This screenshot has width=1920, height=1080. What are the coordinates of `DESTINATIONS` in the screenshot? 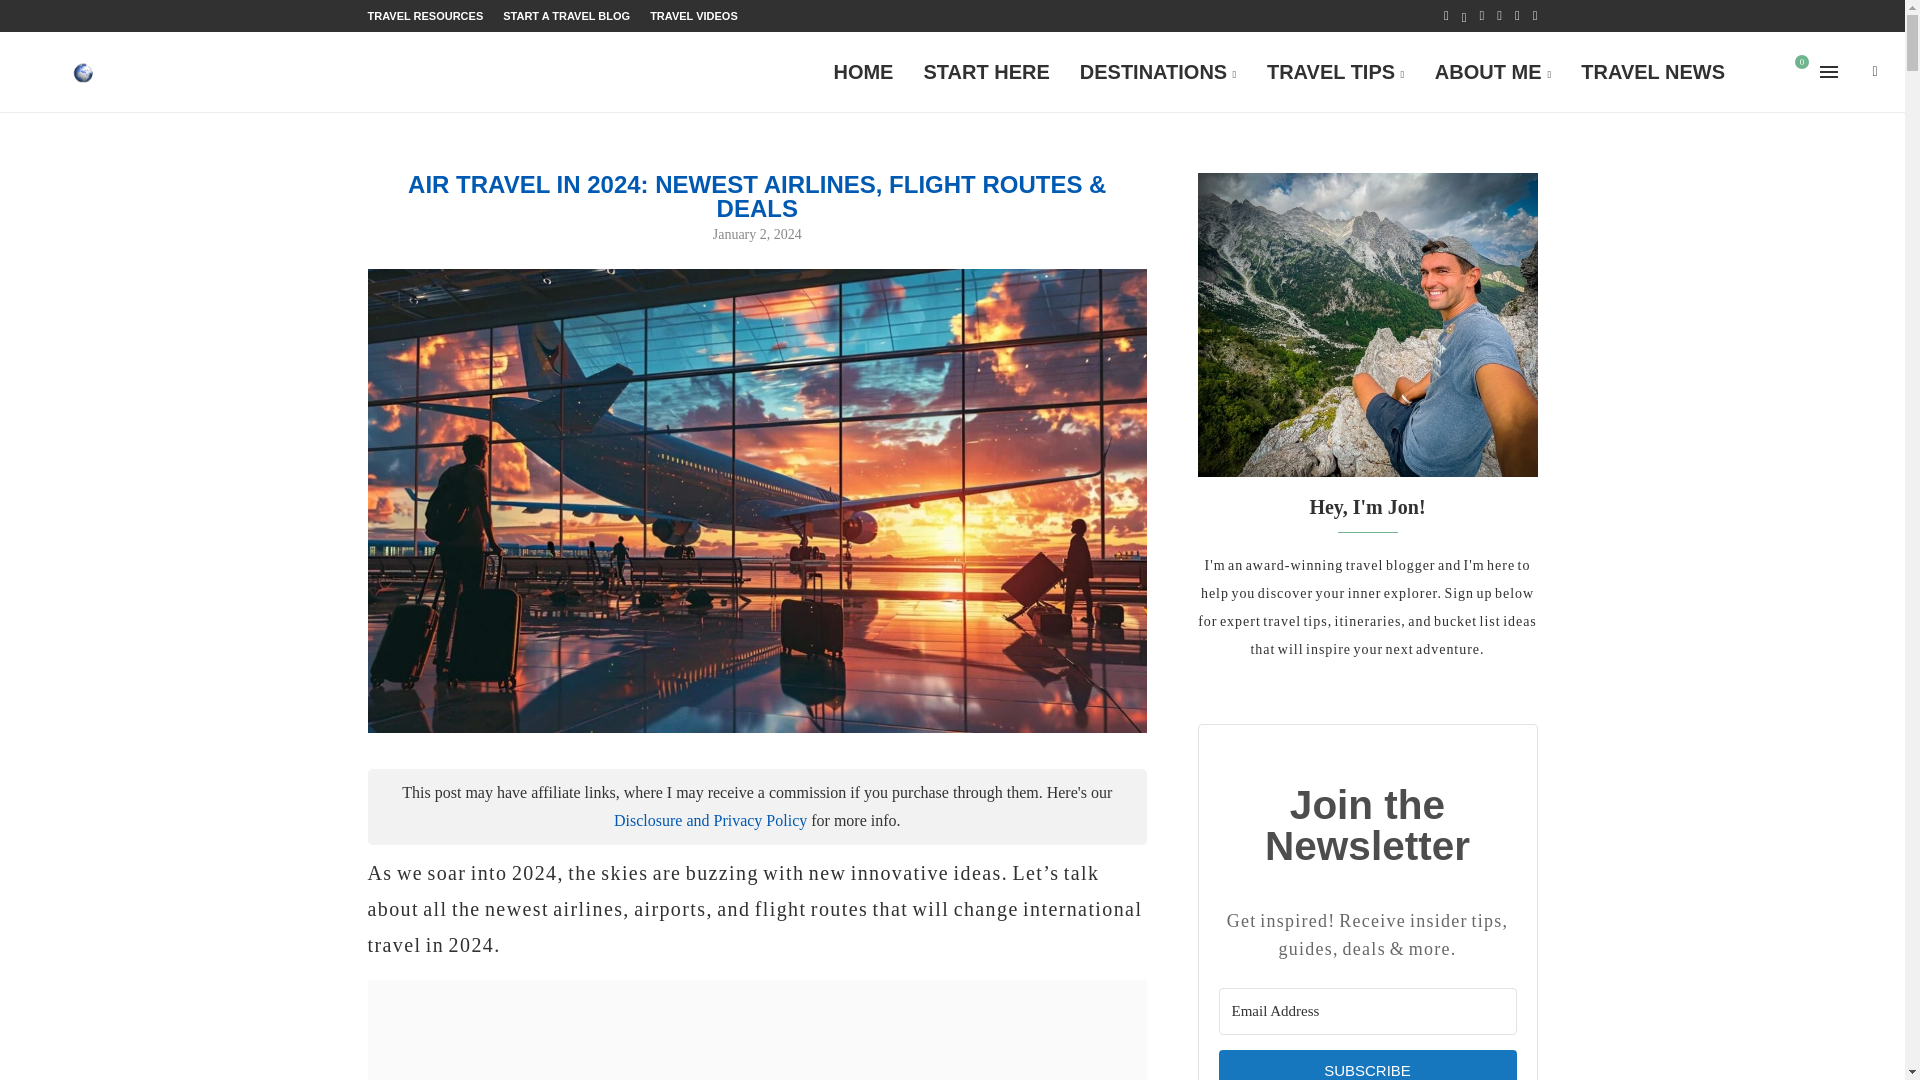 It's located at (1158, 72).